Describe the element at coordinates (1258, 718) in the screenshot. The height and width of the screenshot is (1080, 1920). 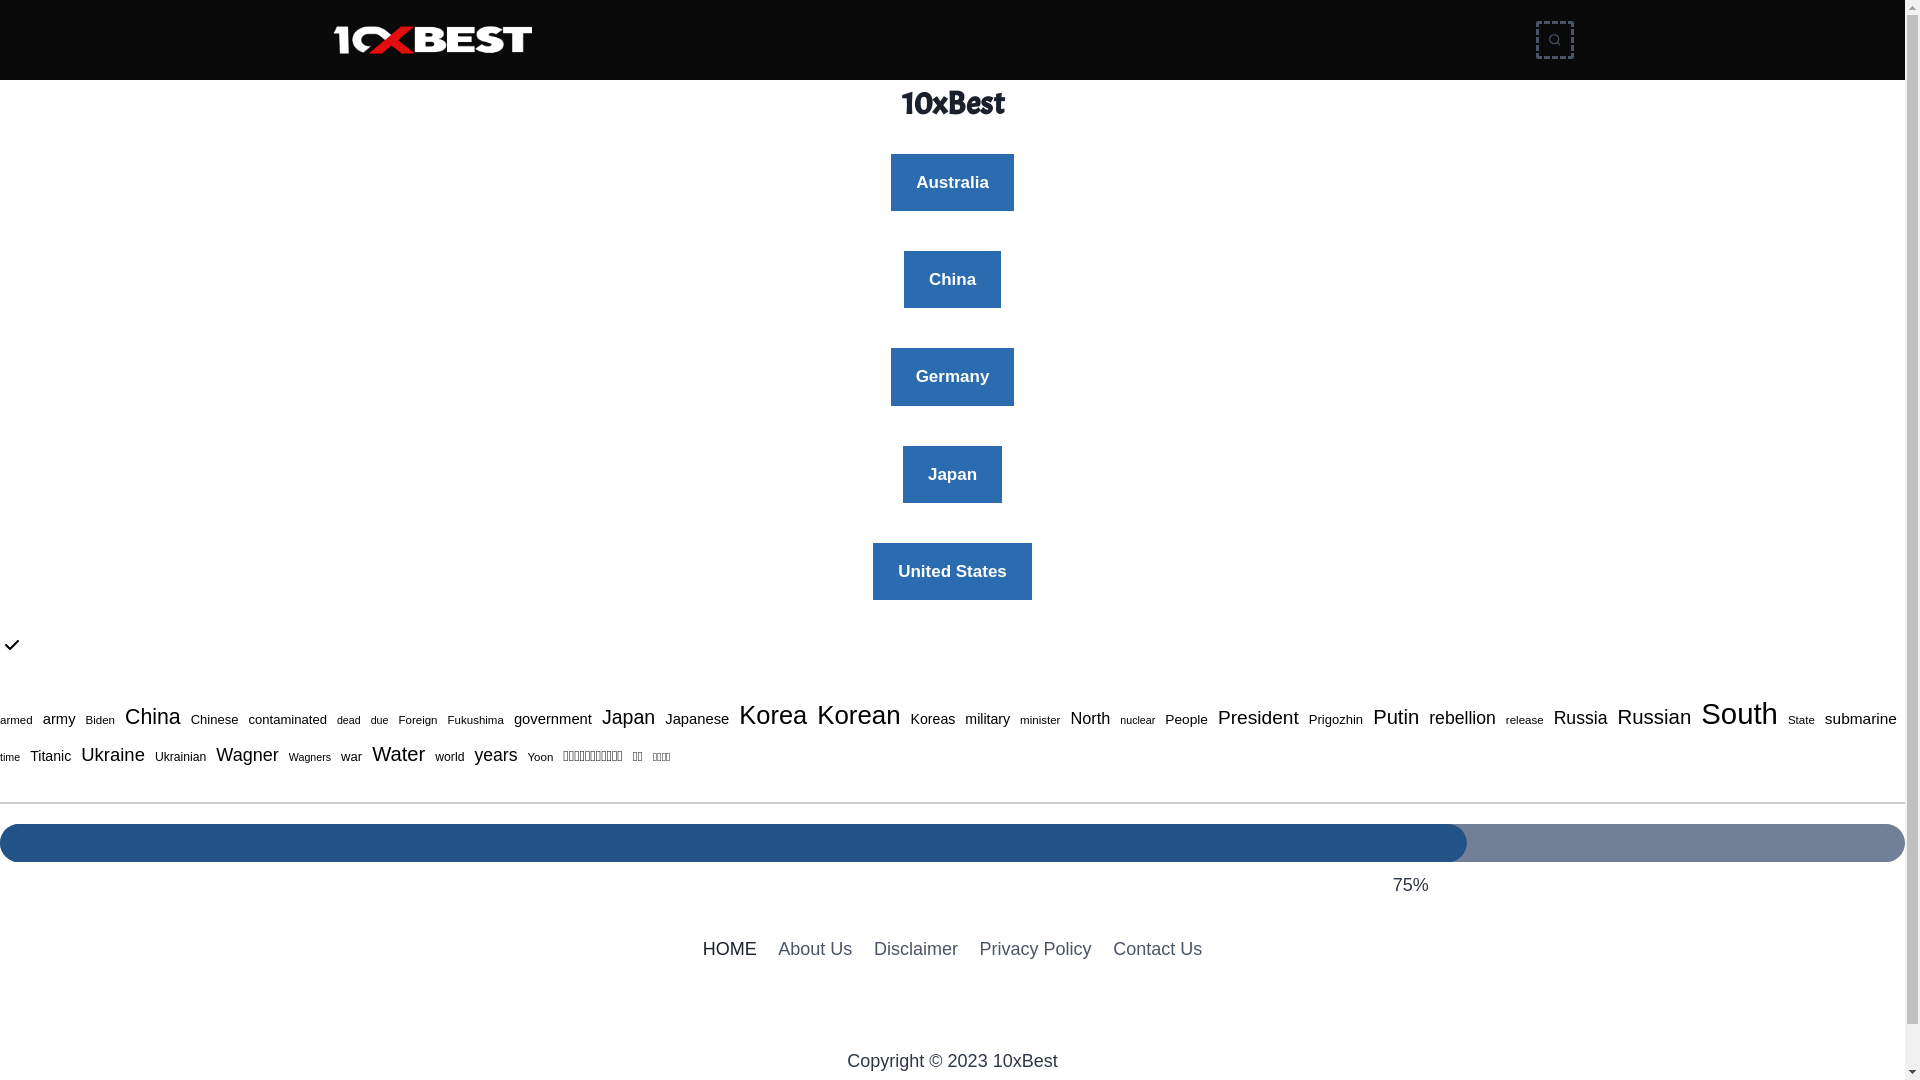
I see `President` at that location.